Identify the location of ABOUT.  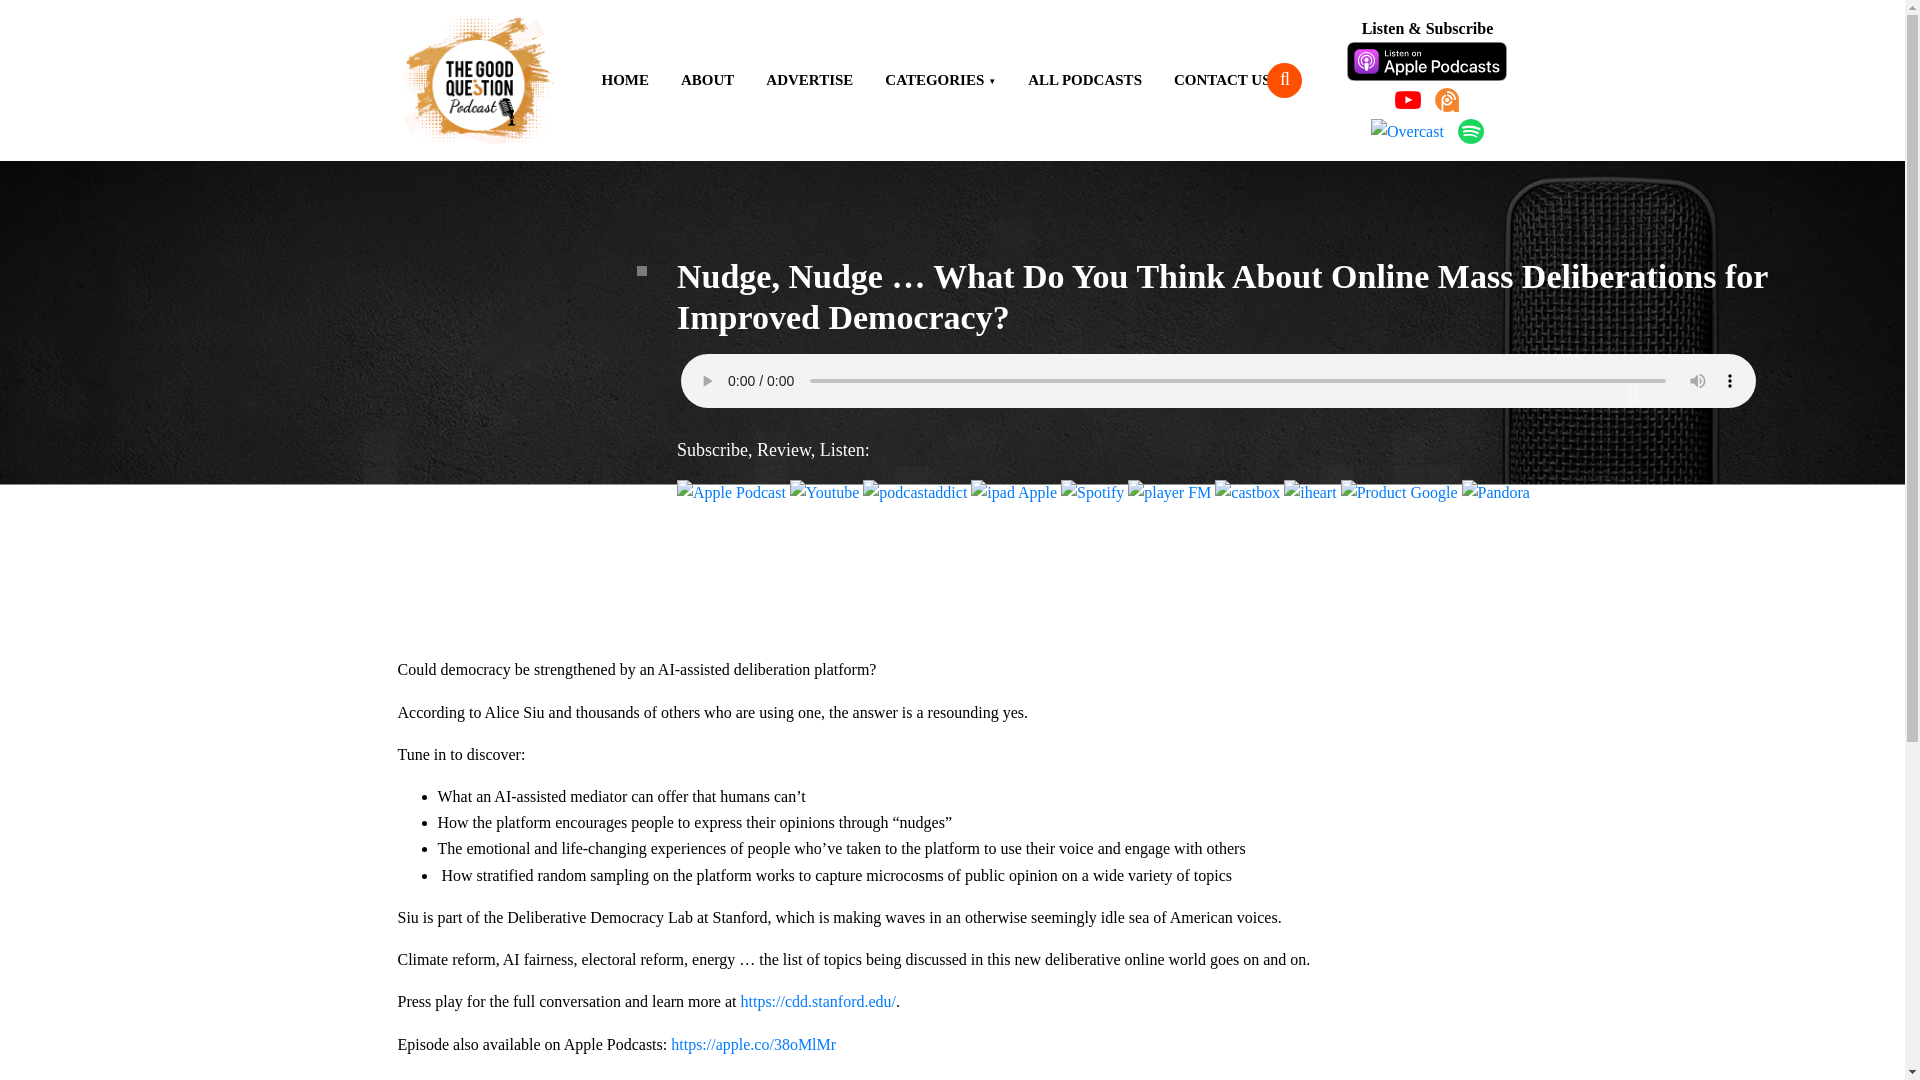
(707, 80).